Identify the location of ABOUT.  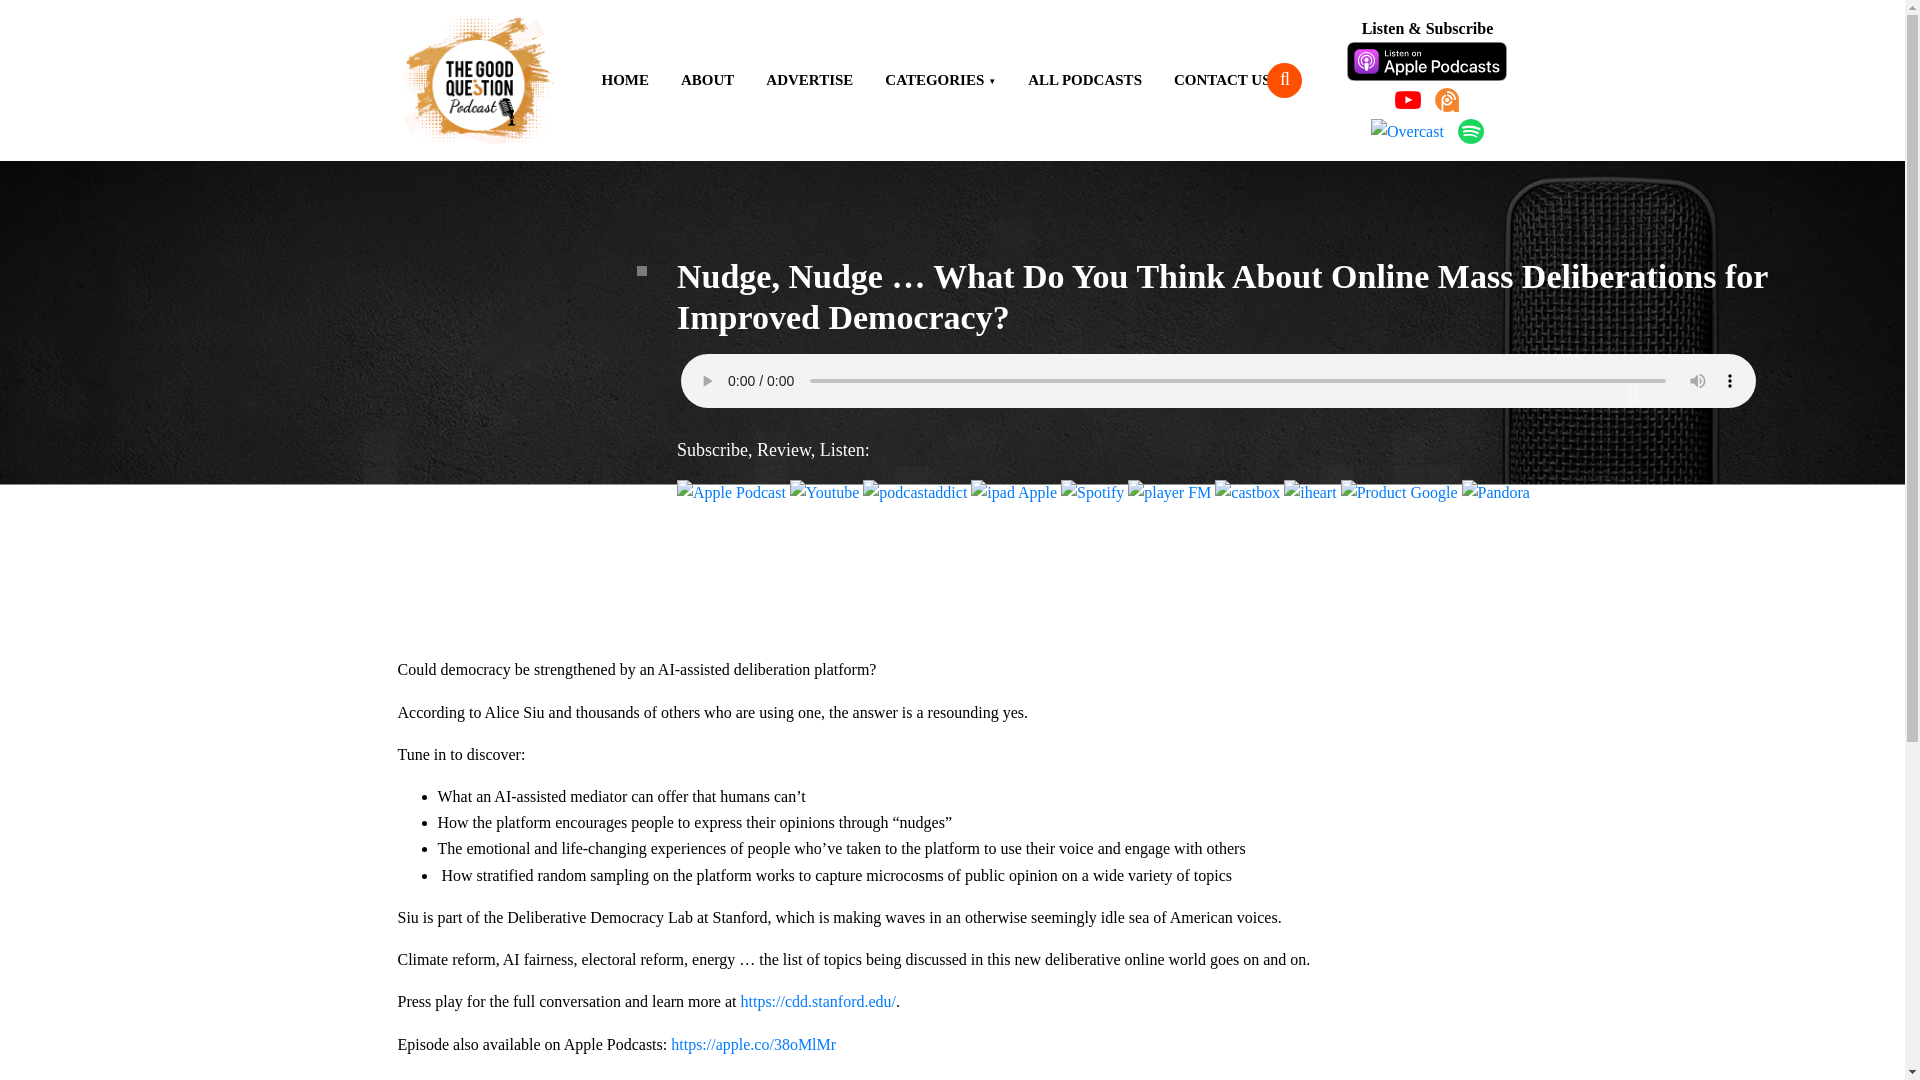
(707, 80).